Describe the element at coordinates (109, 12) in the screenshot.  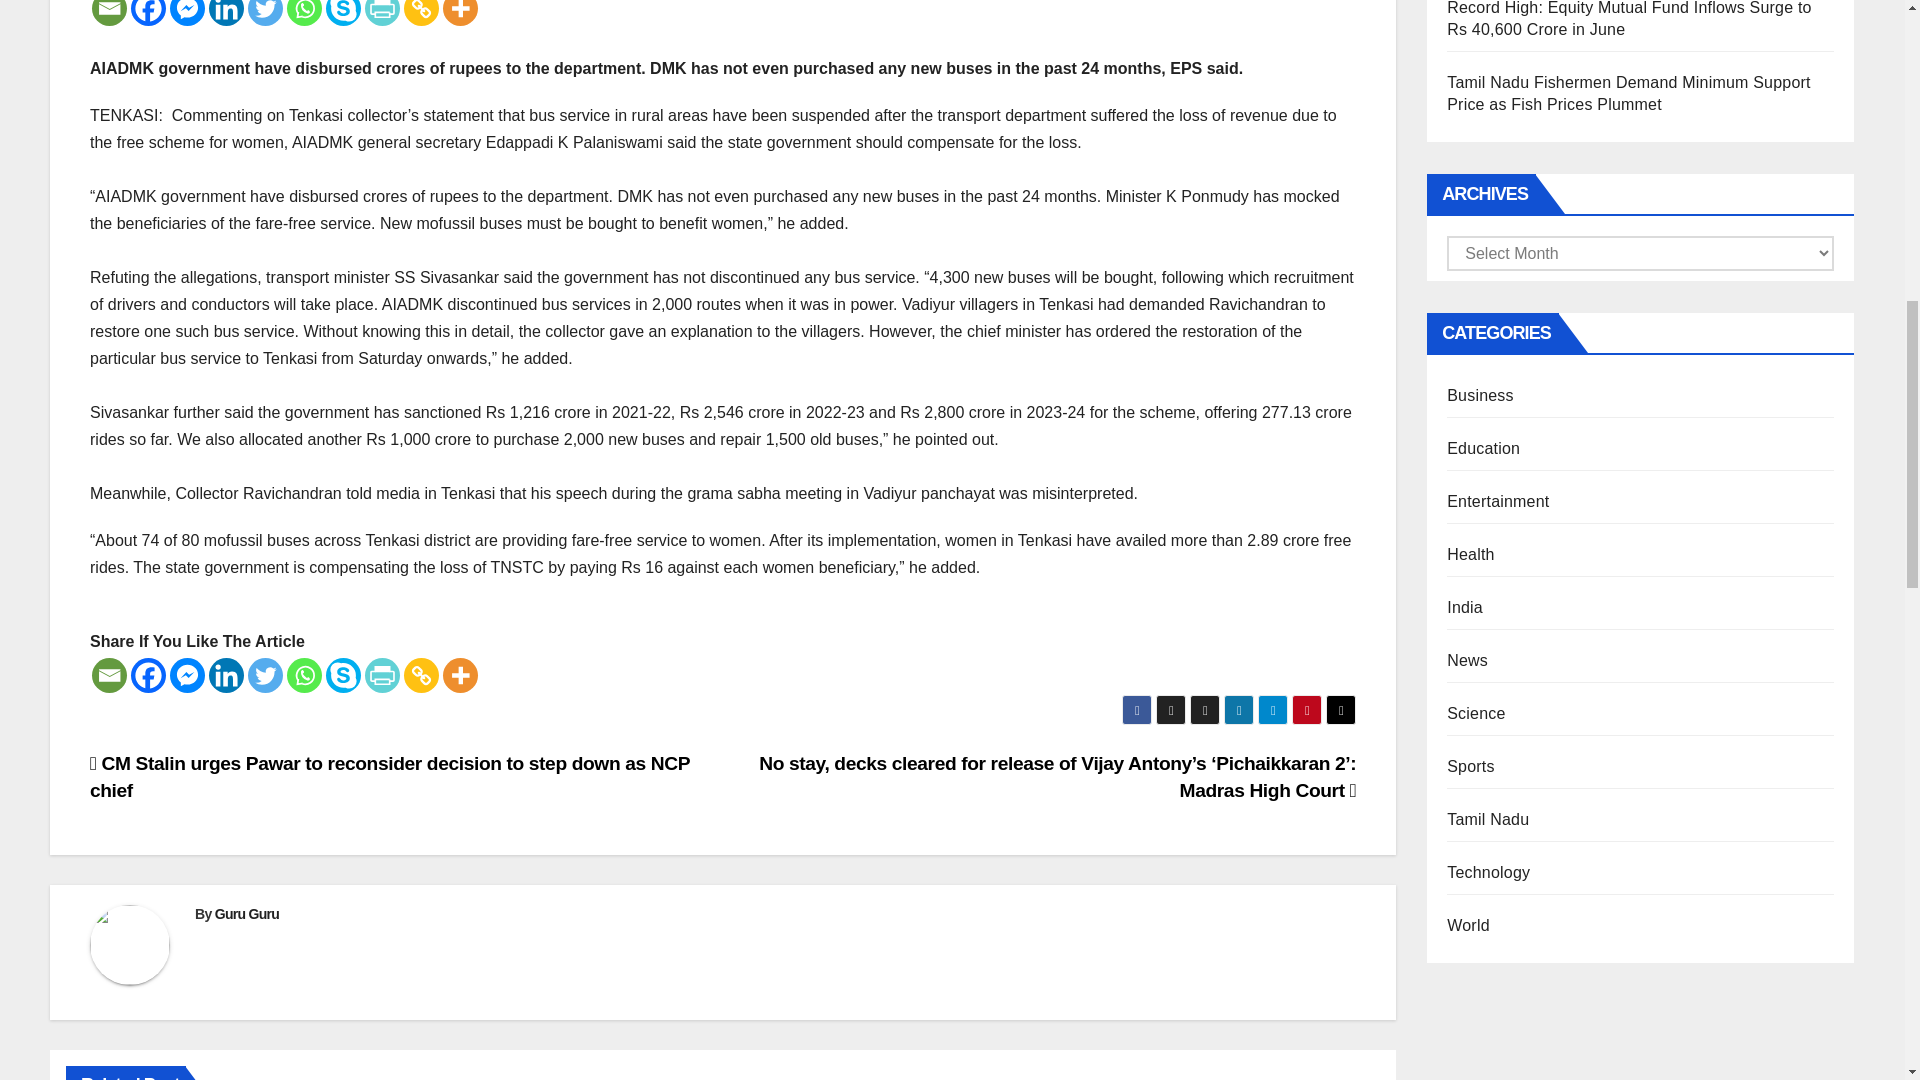
I see `Email` at that location.